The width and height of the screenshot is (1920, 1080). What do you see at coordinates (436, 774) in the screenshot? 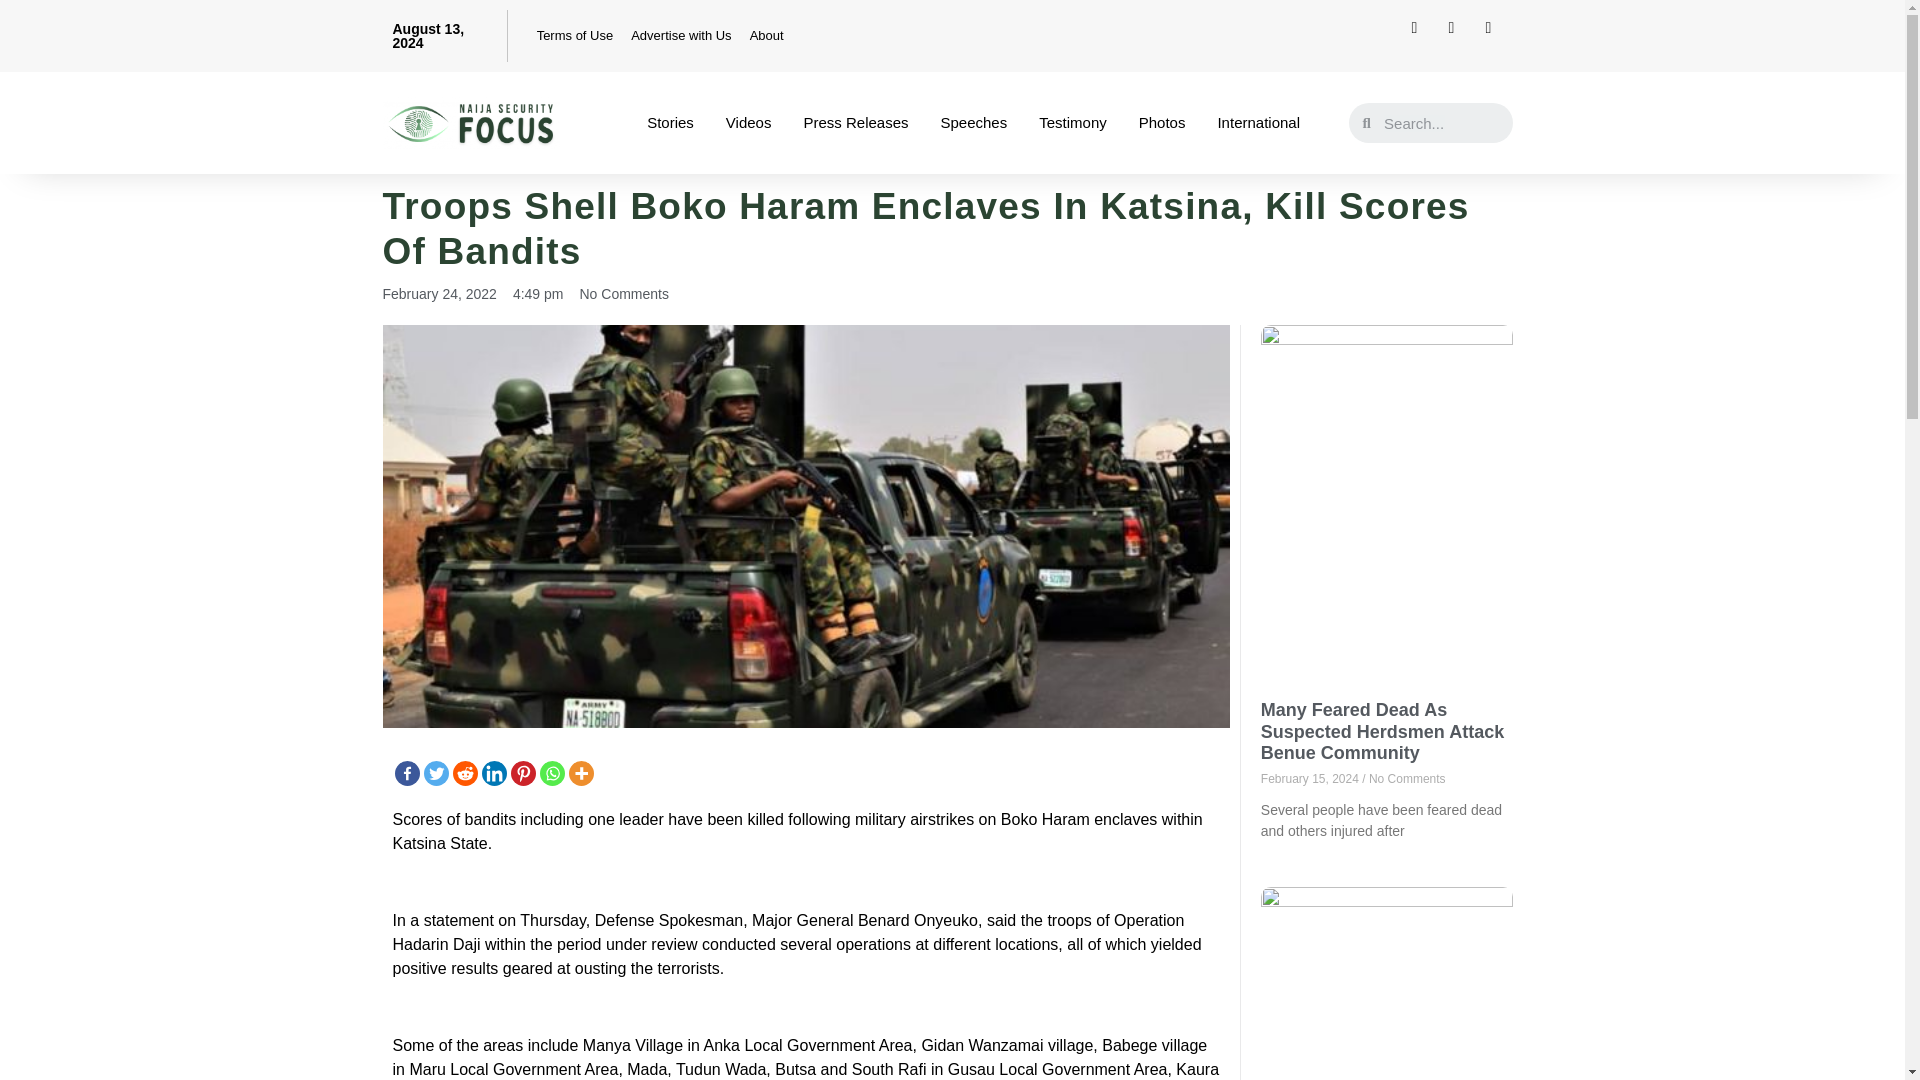
I see `Twitter` at bounding box center [436, 774].